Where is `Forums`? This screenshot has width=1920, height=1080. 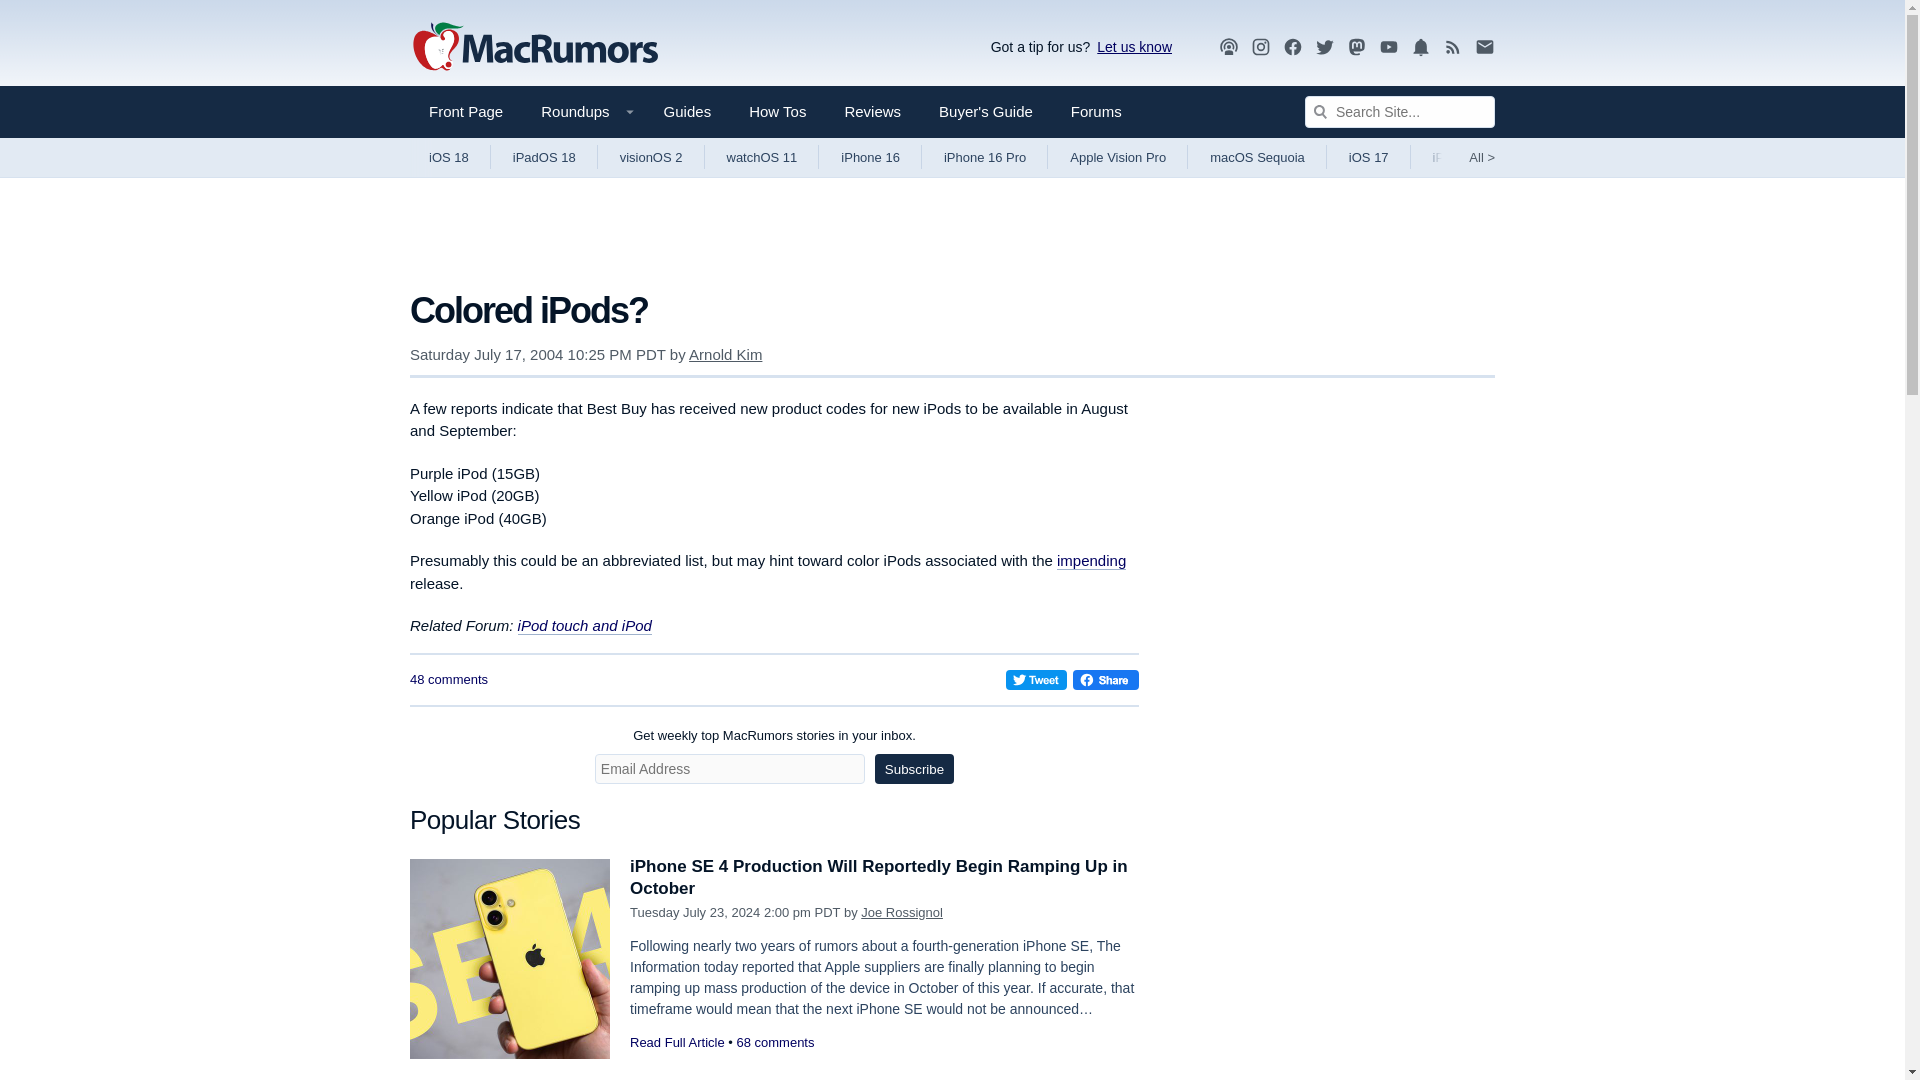 Forums is located at coordinates (1096, 112).